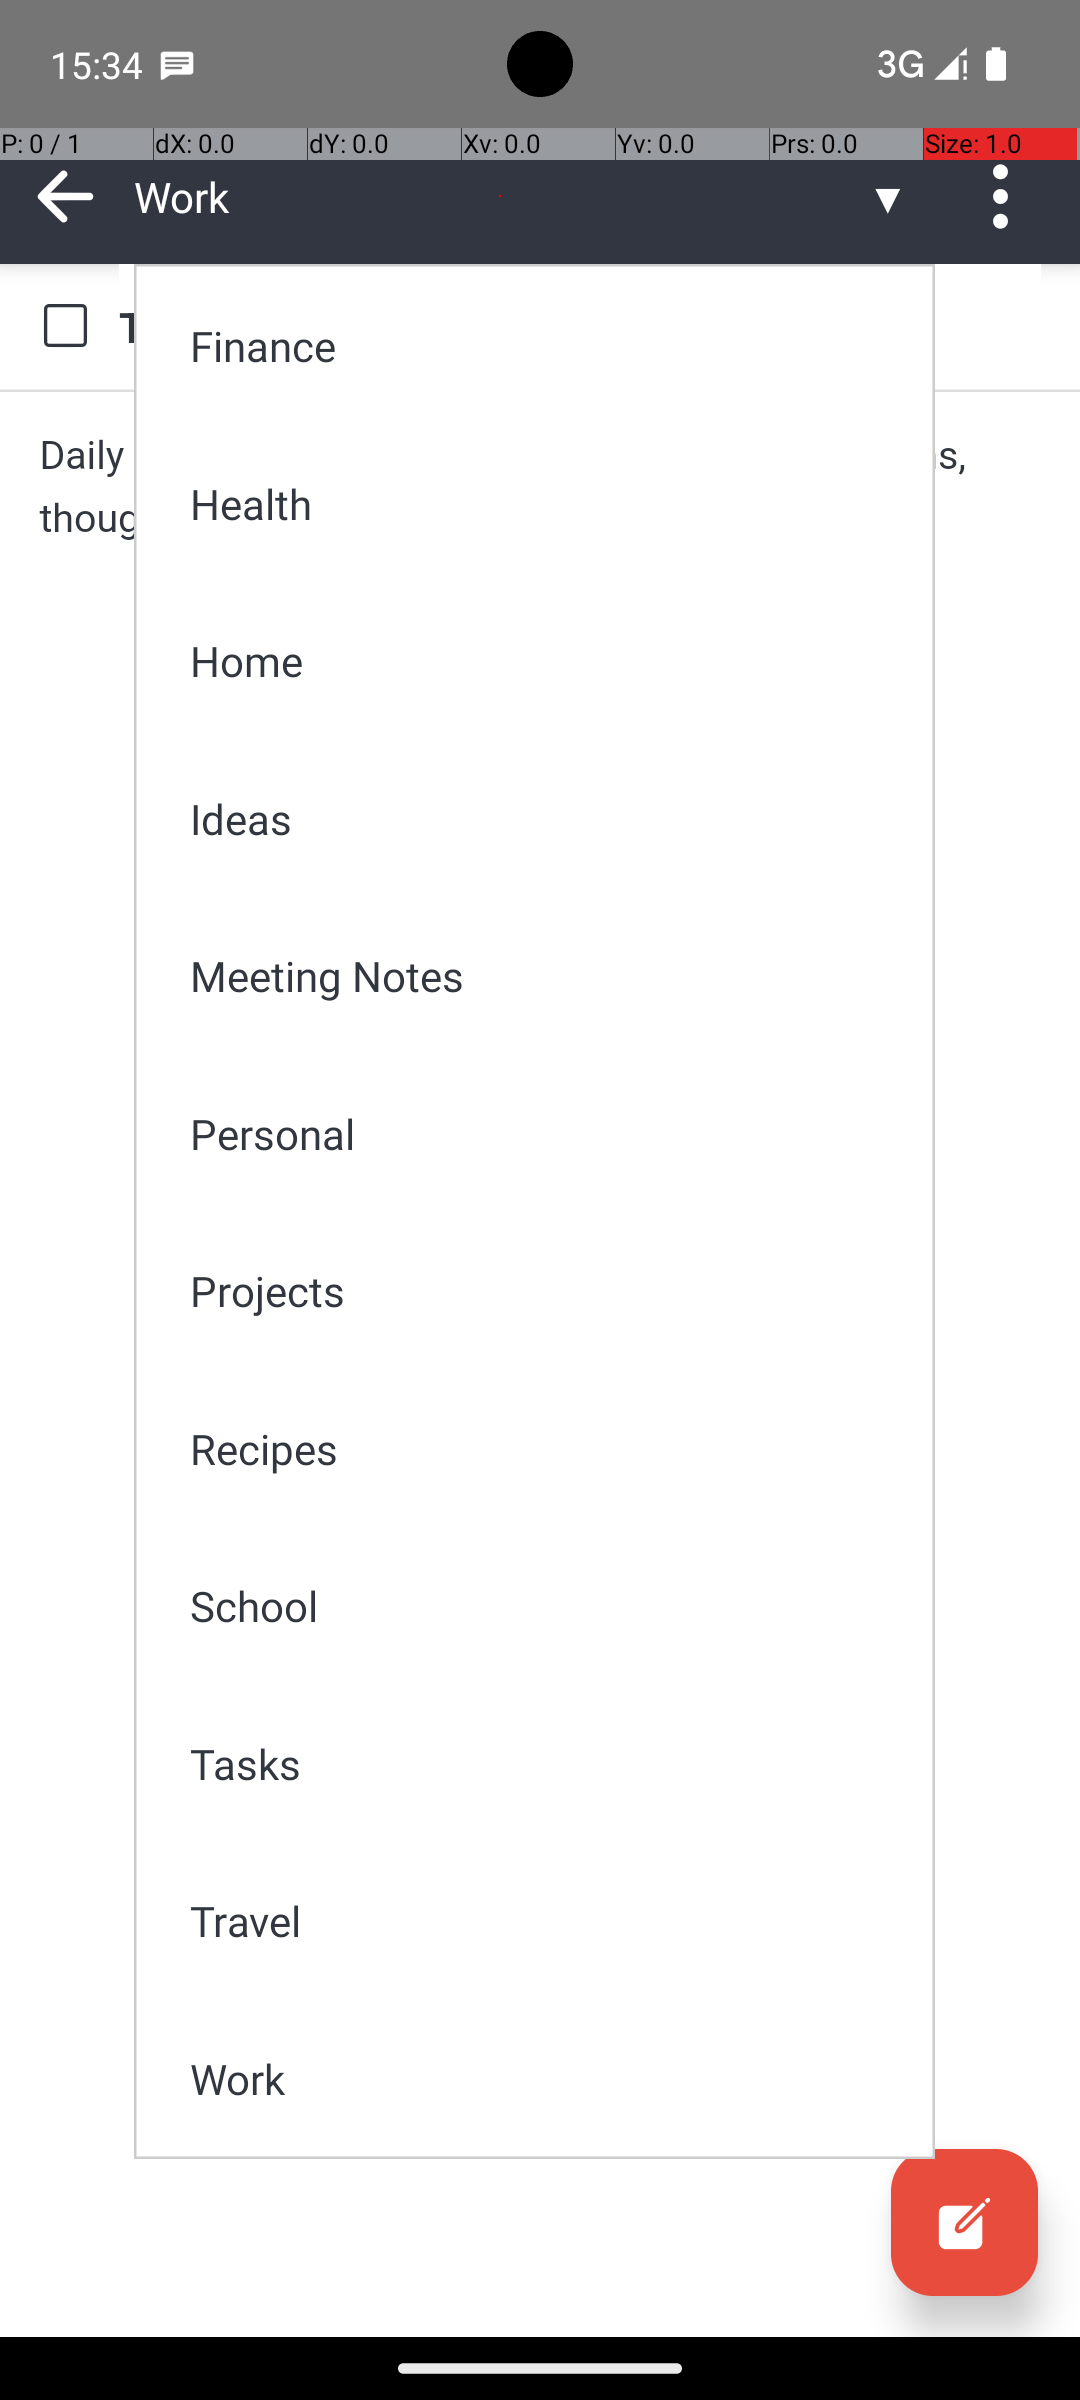 This screenshot has width=1080, height=2400. What do you see at coordinates (548, 976) in the screenshot?
I see `Meeting Notes` at bounding box center [548, 976].